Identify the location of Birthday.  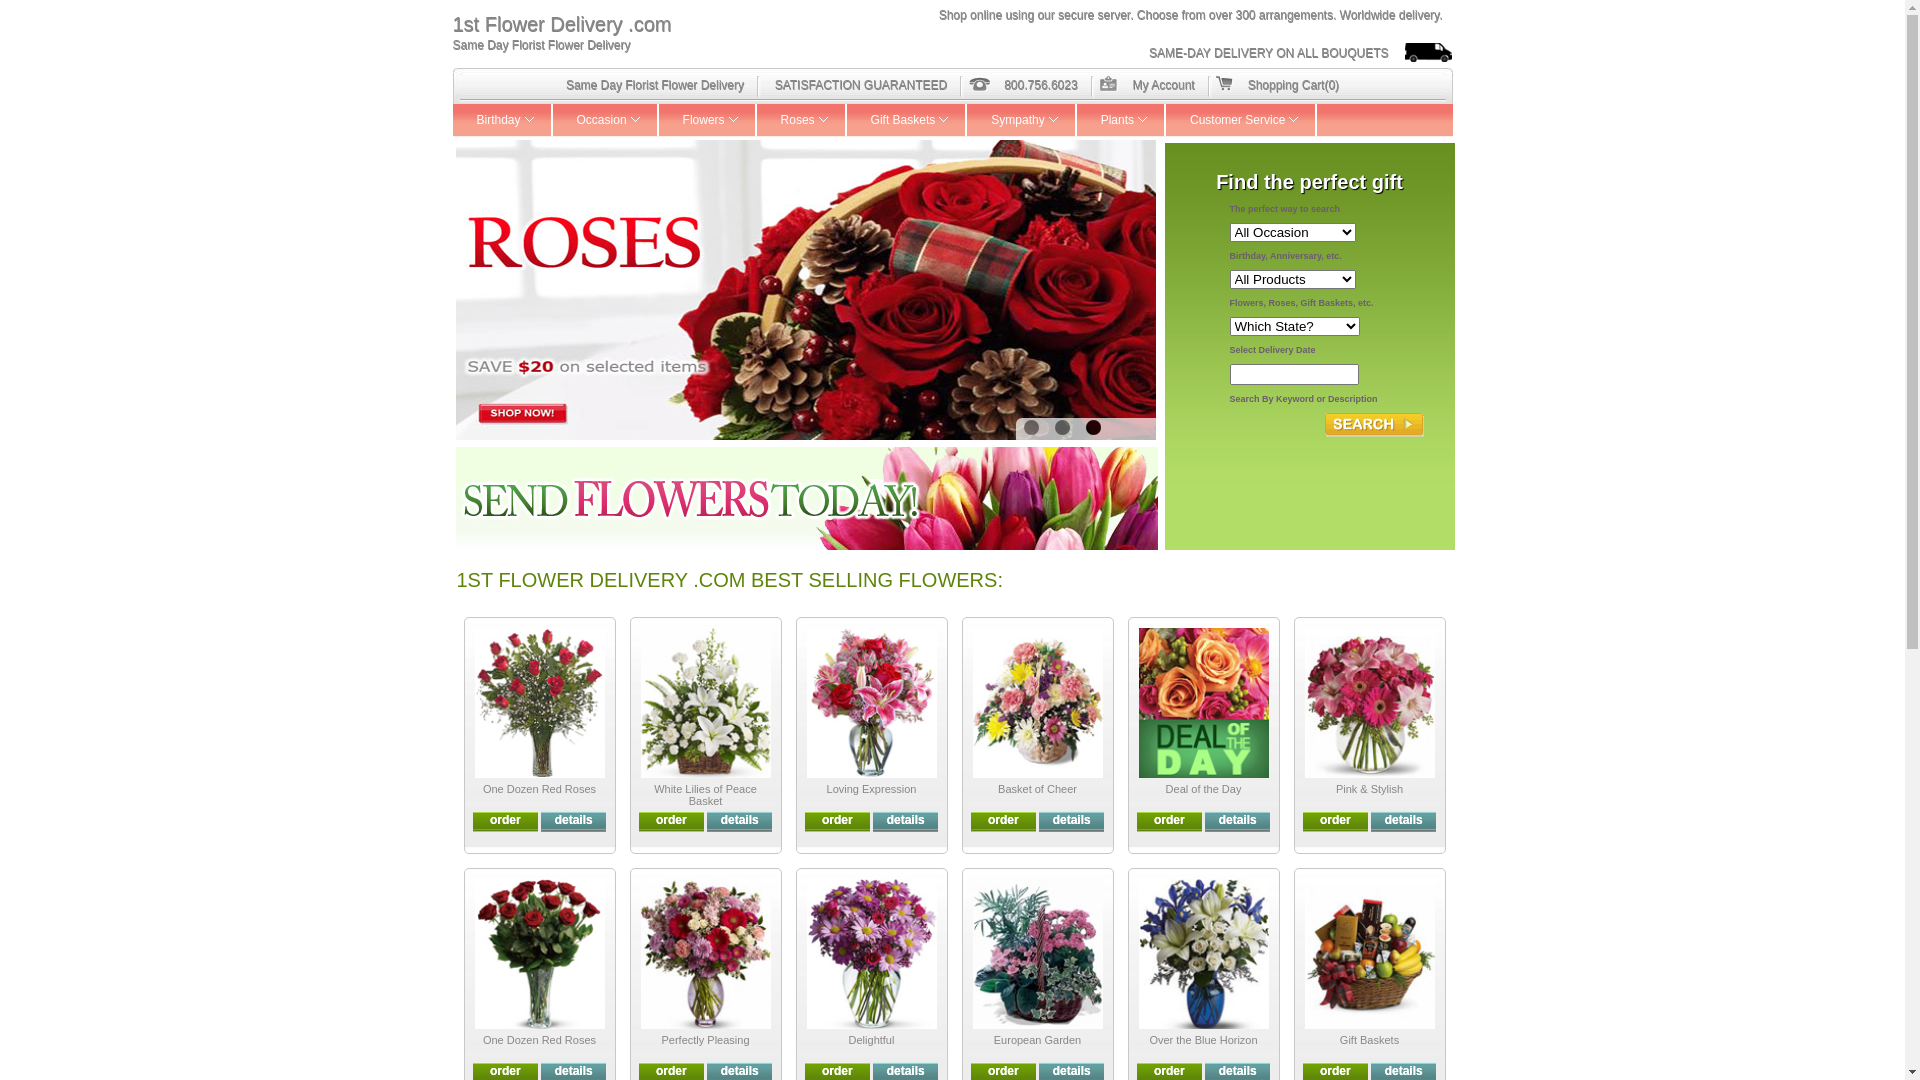
(502, 120).